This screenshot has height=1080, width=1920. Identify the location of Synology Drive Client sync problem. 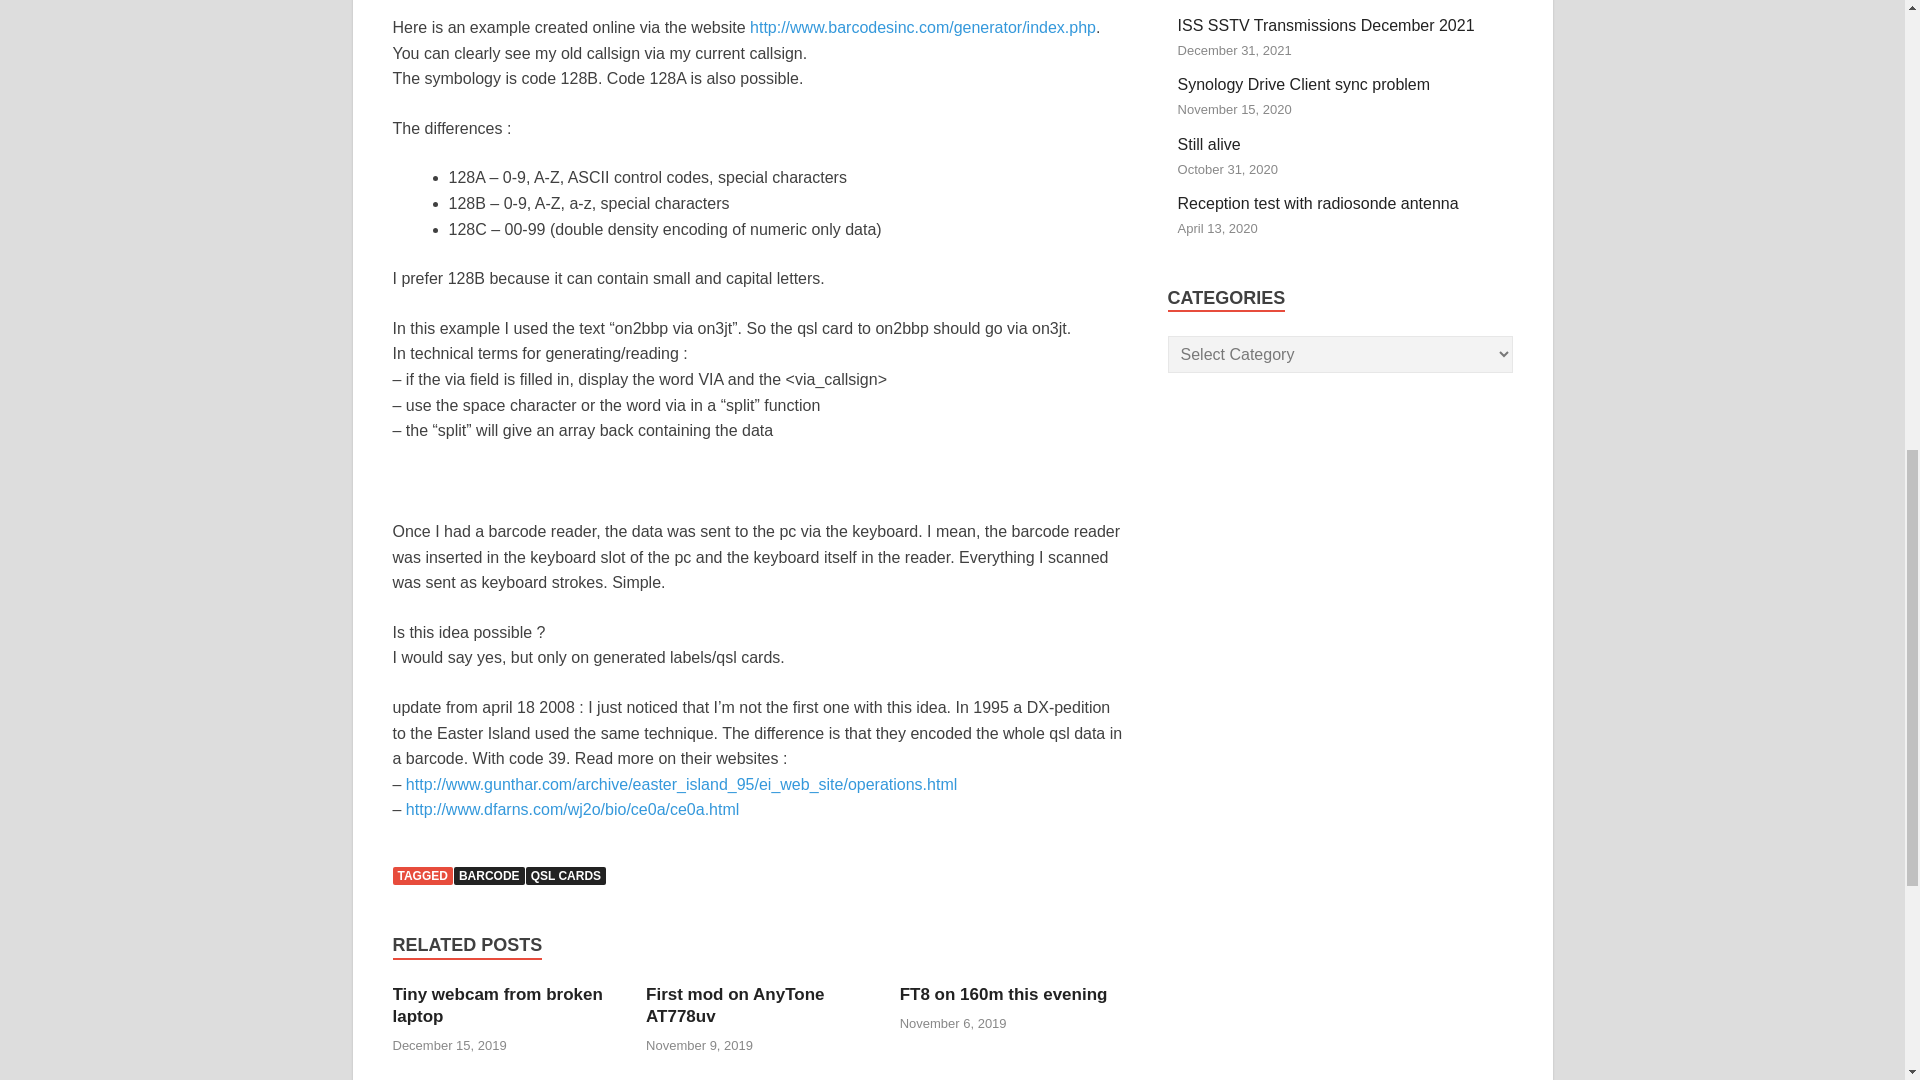
(1304, 84).